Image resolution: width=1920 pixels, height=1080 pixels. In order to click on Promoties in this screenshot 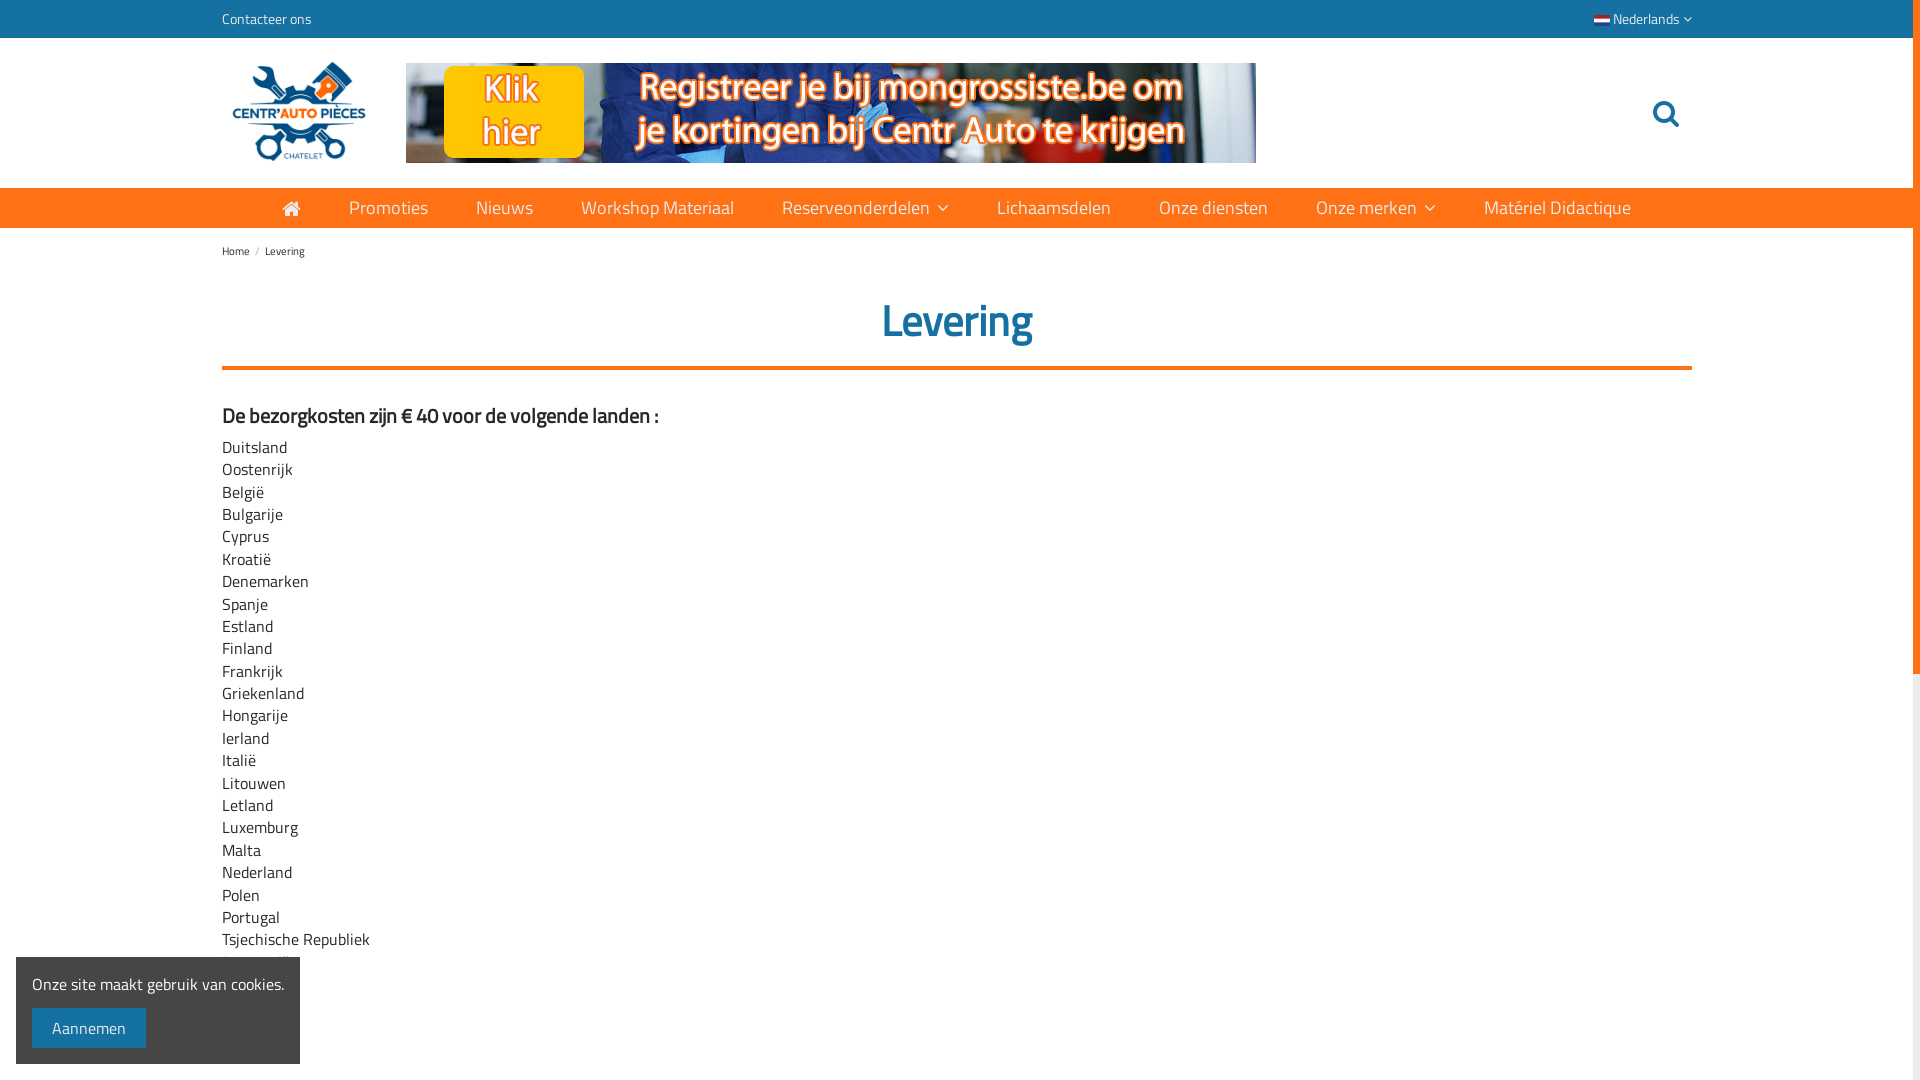, I will do `click(388, 208)`.